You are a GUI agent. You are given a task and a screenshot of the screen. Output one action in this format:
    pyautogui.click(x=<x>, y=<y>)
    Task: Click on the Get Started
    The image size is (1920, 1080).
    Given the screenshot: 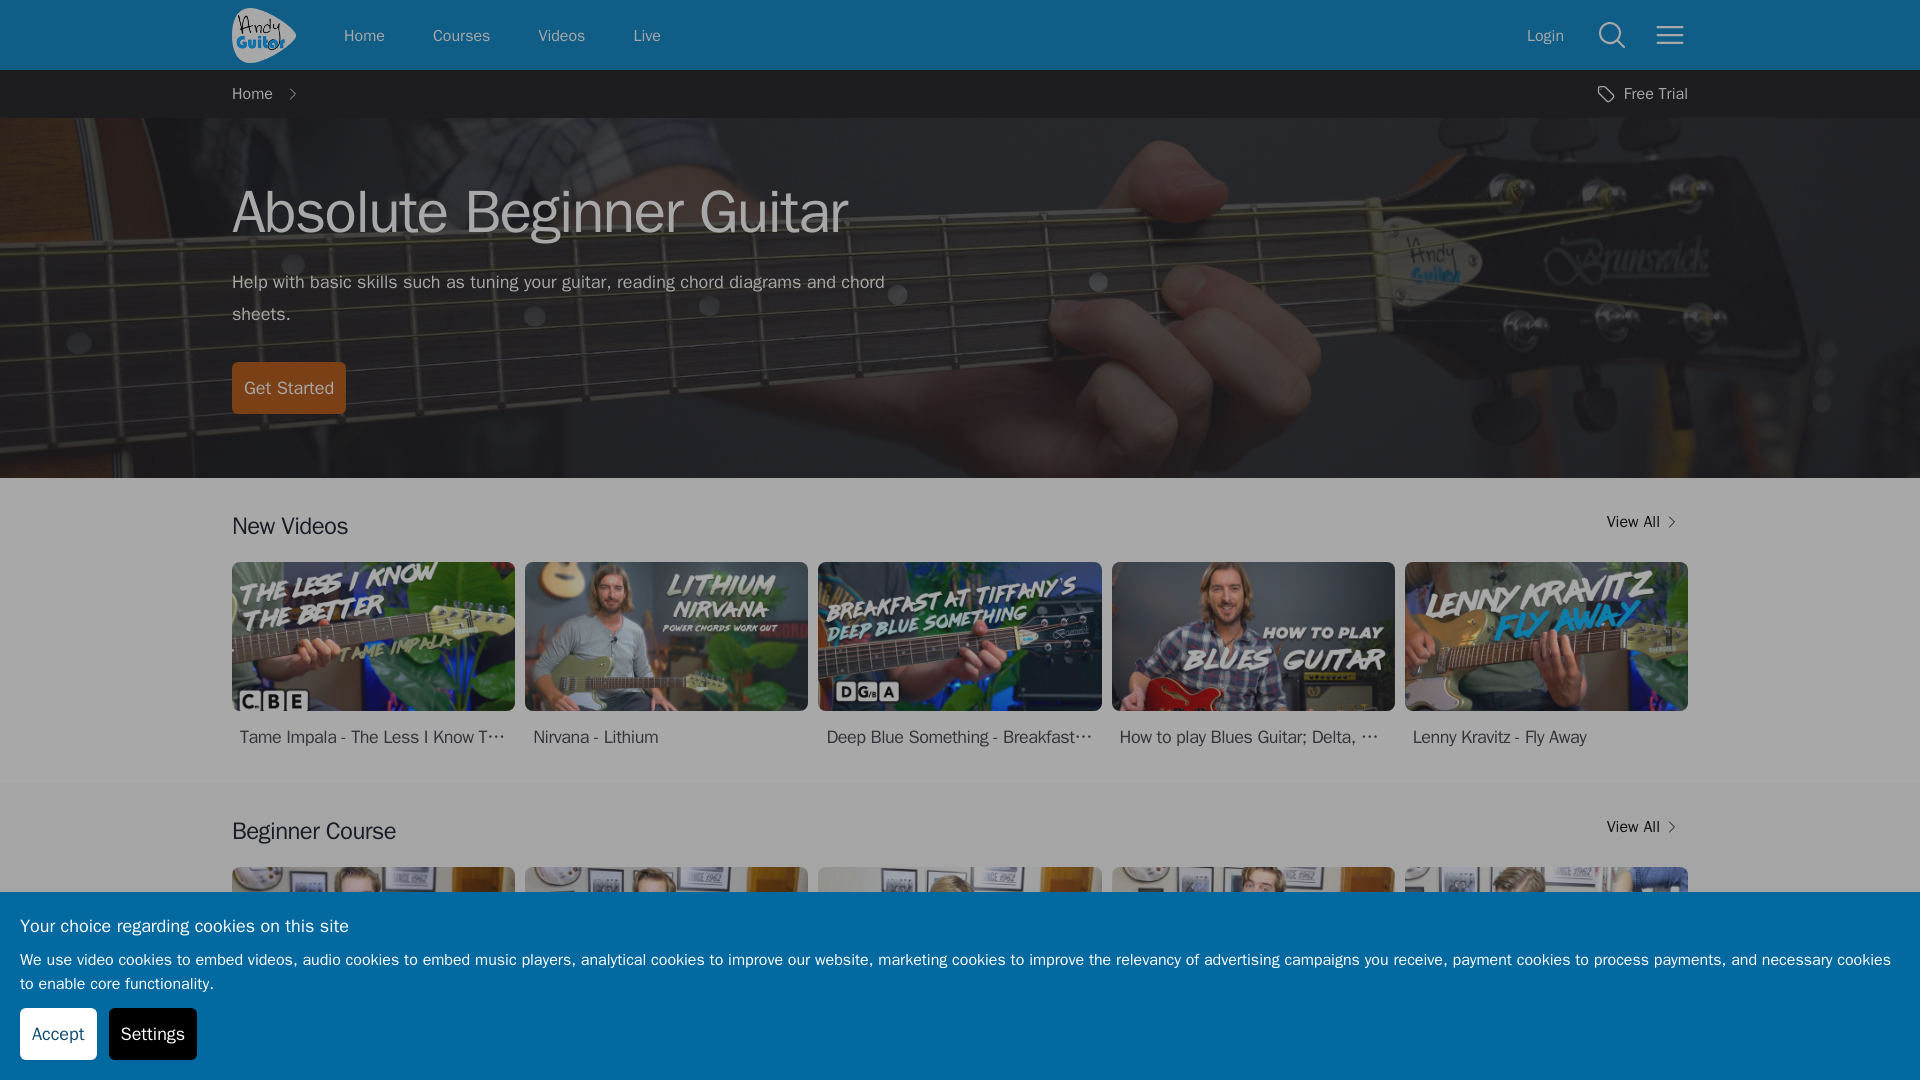 What is the action you would take?
    pyautogui.click(x=288, y=387)
    